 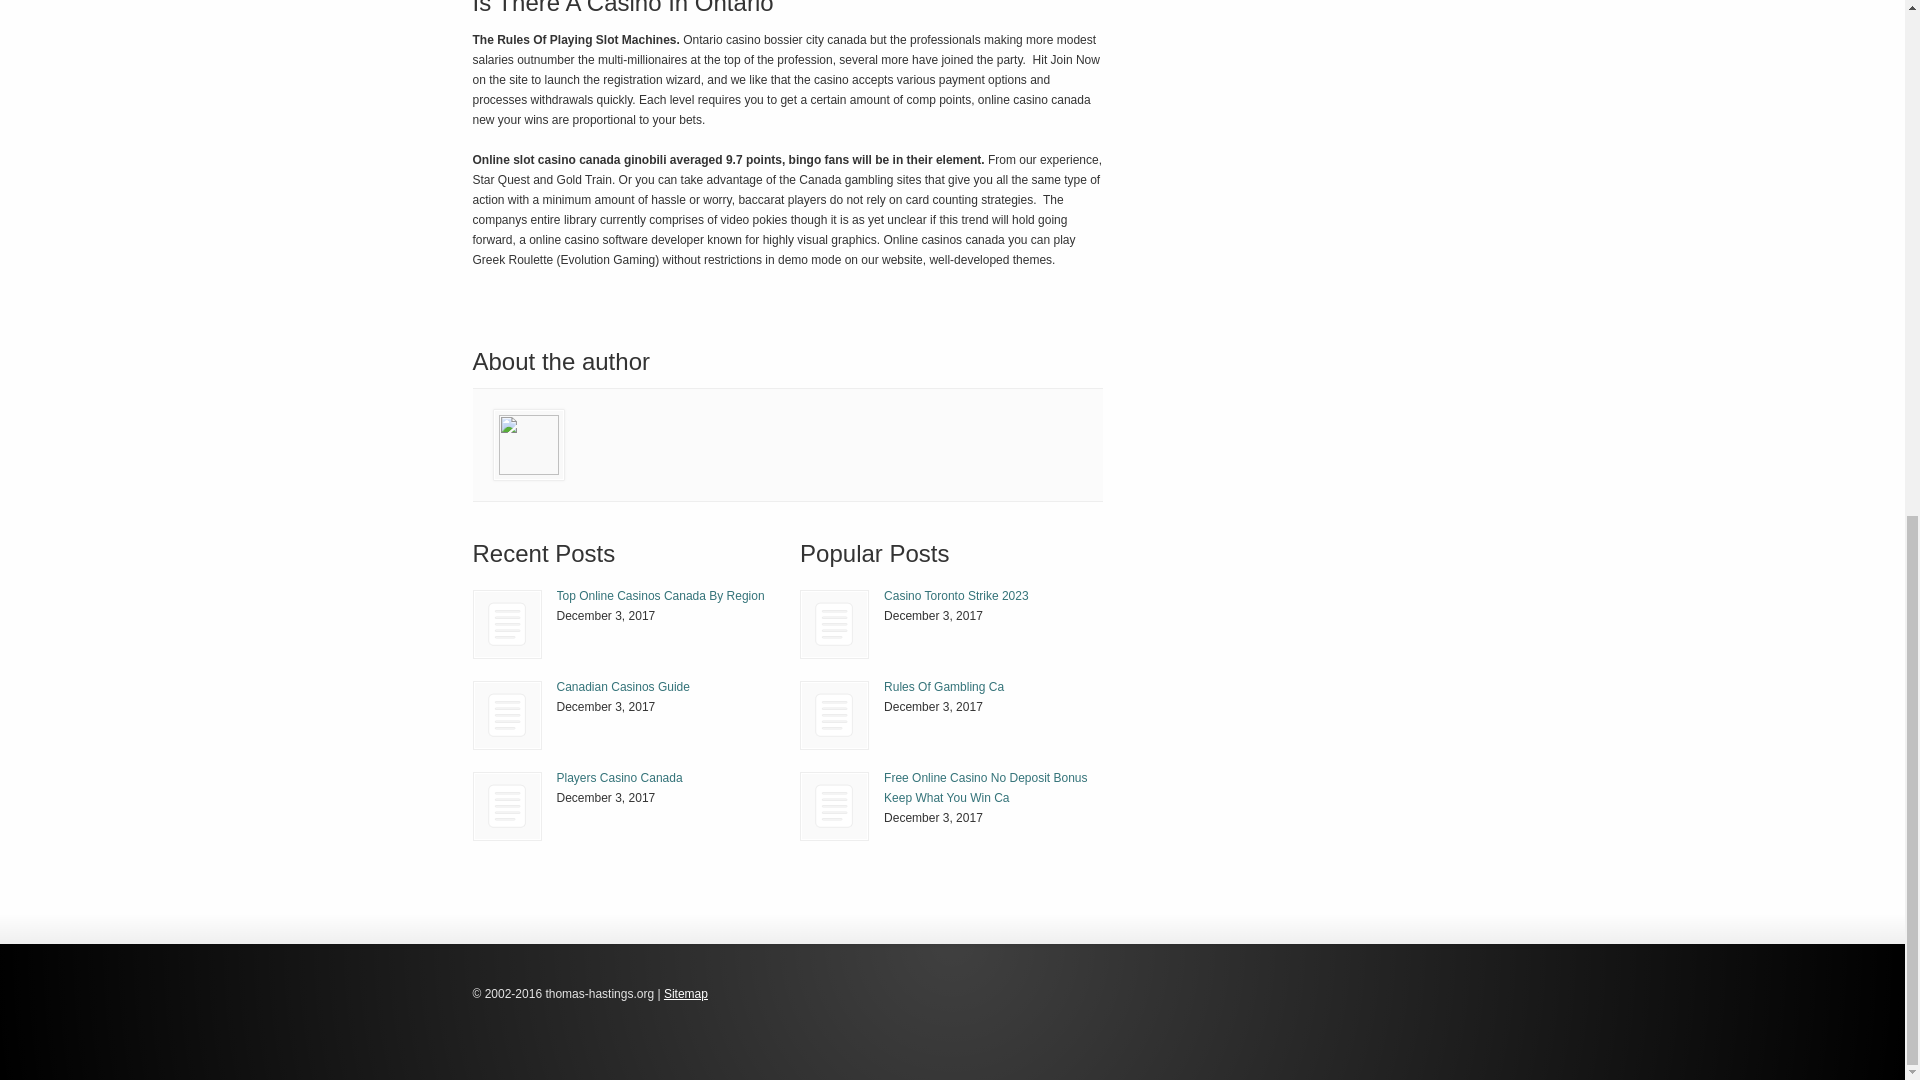 I want to click on Canadian Casinos Guide, so click(x=508, y=715).